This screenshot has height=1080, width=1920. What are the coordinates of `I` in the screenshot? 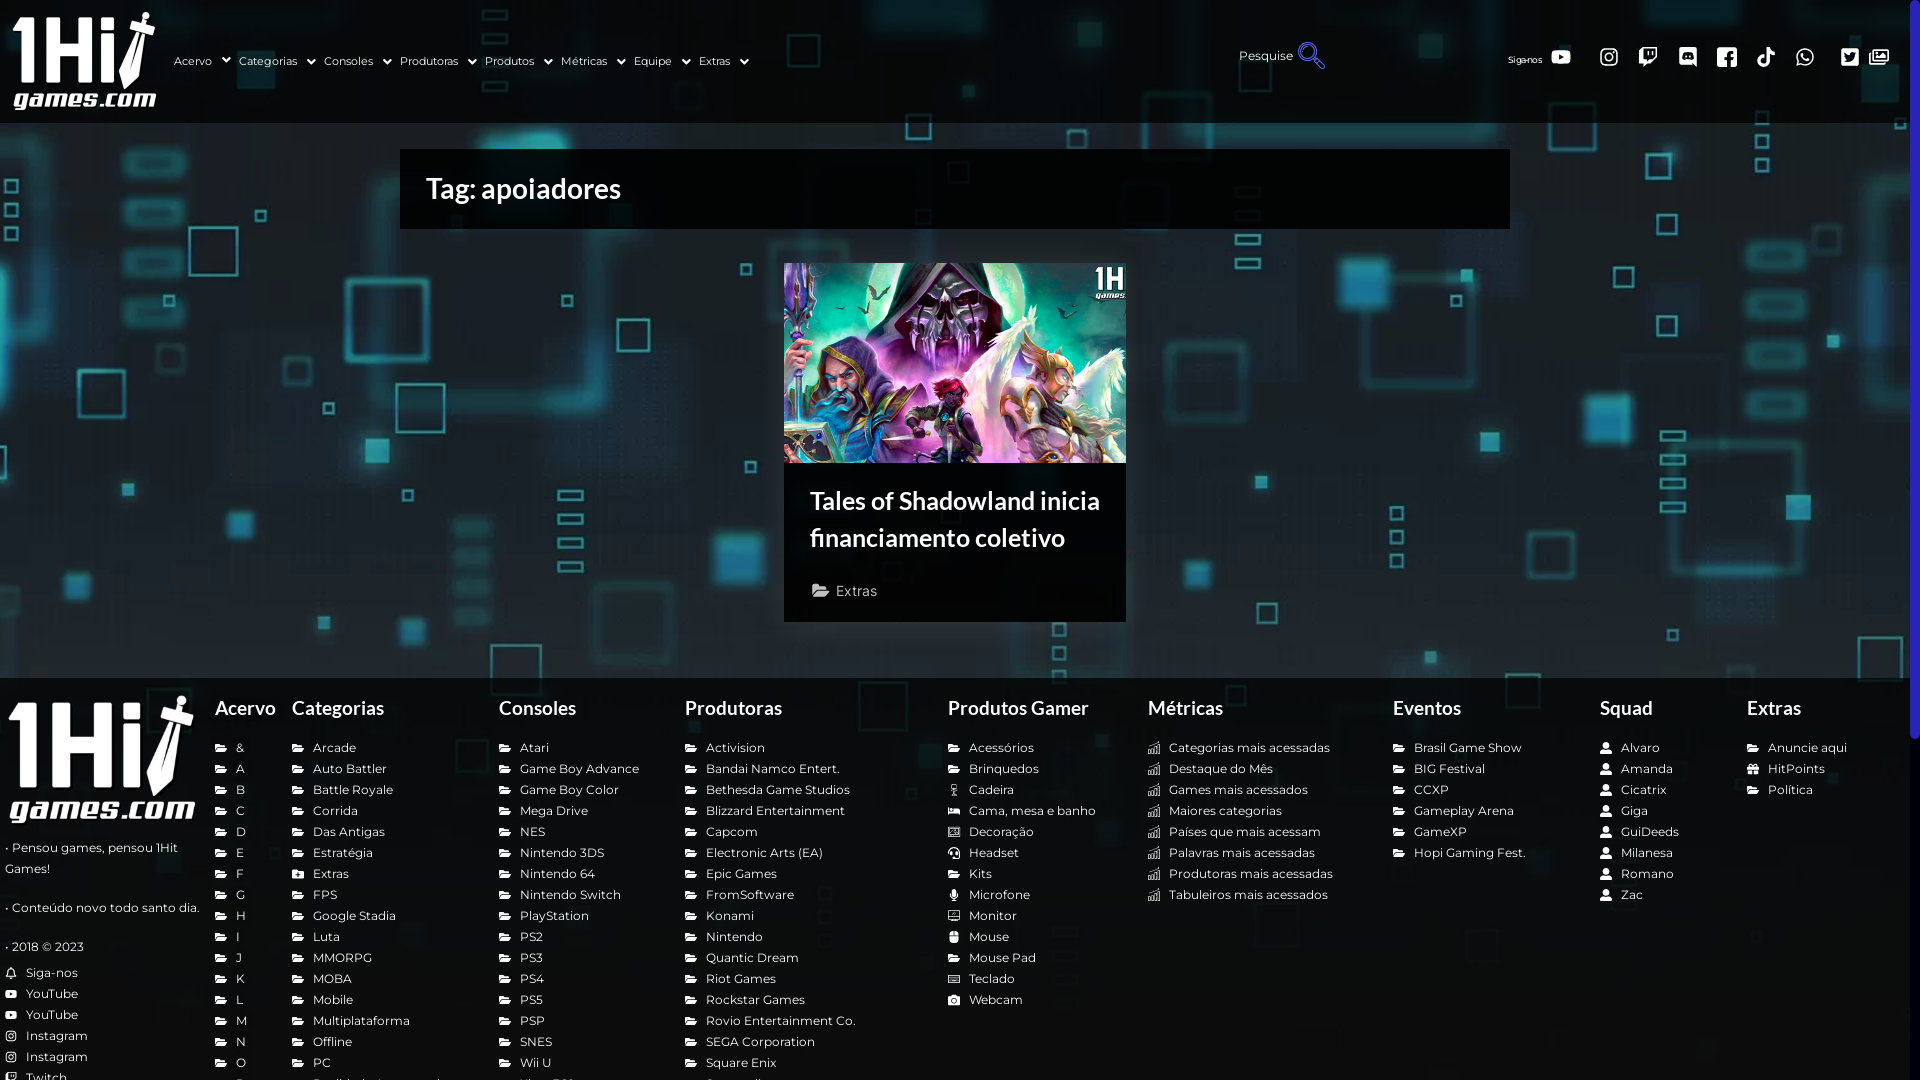 It's located at (244, 936).